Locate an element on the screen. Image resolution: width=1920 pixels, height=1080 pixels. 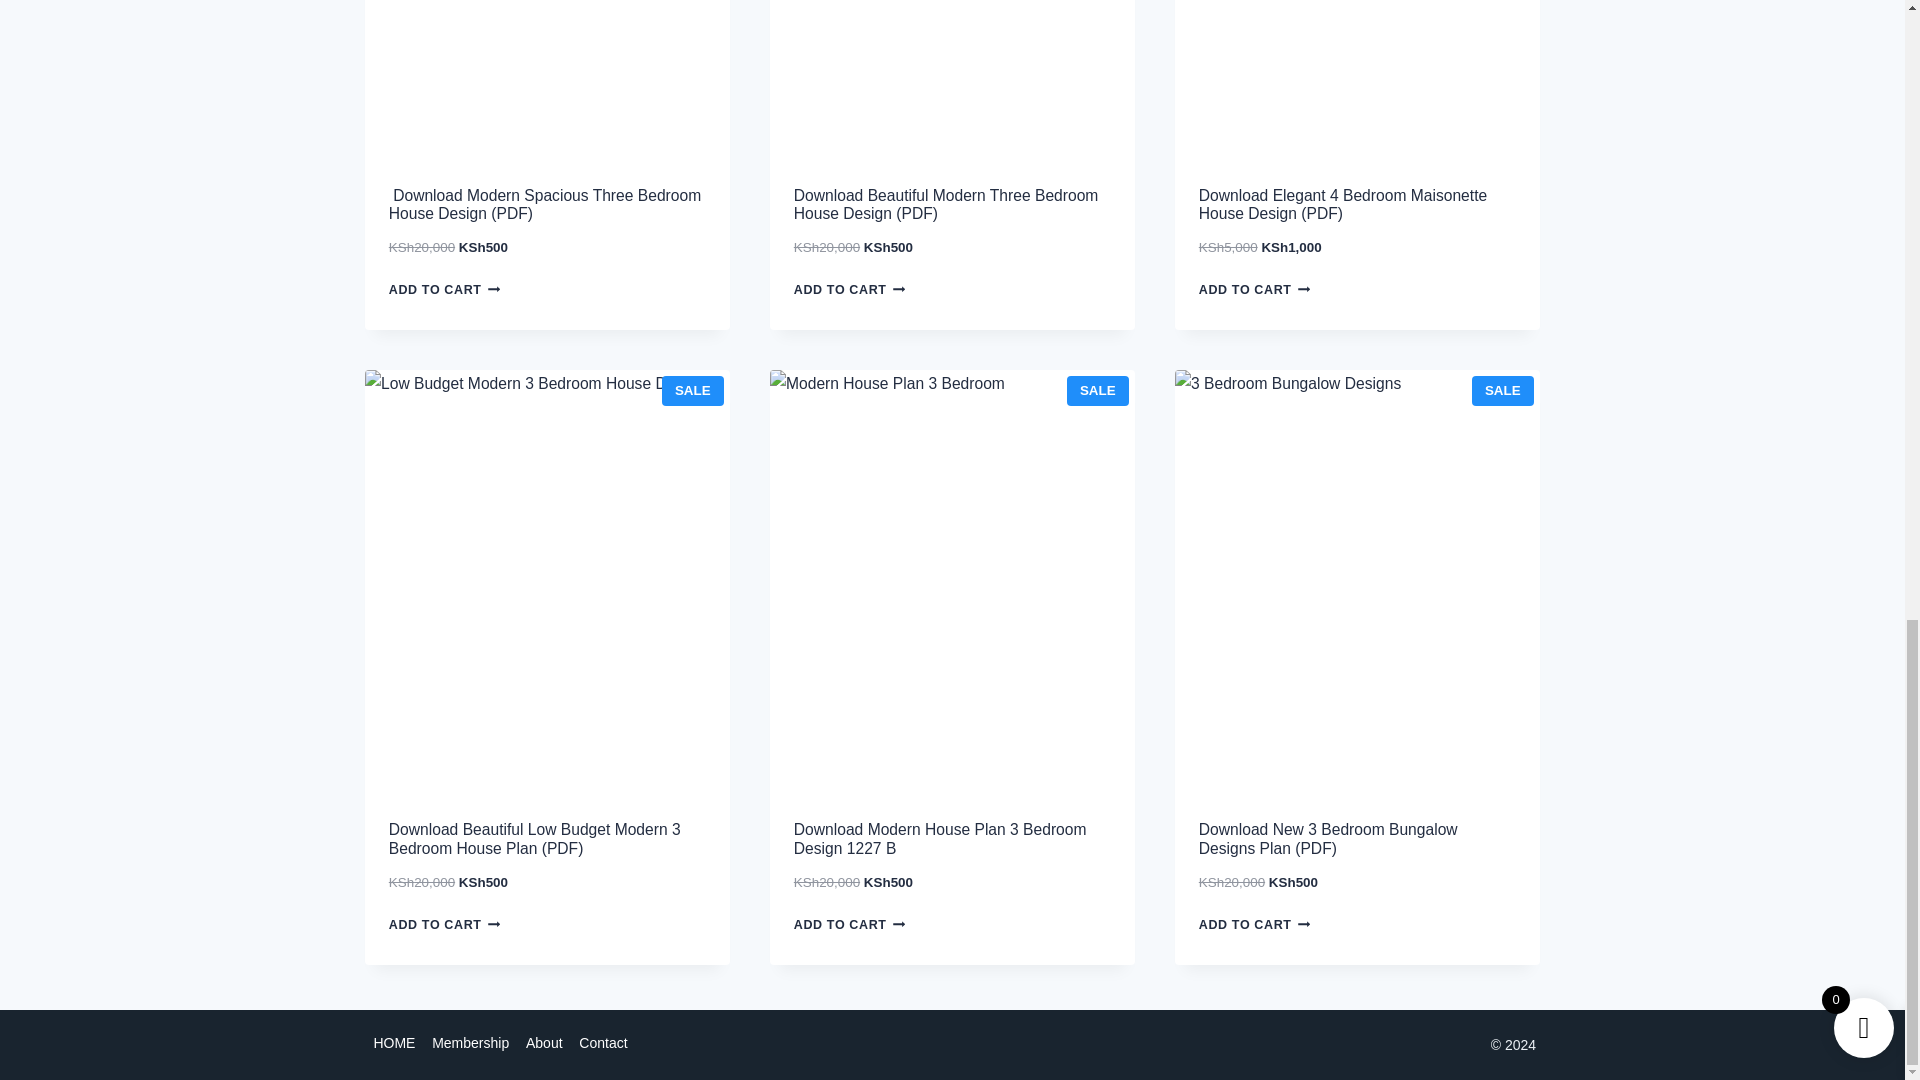
Low Budget Modern 3 Bedroom House Design is located at coordinates (546, 584).